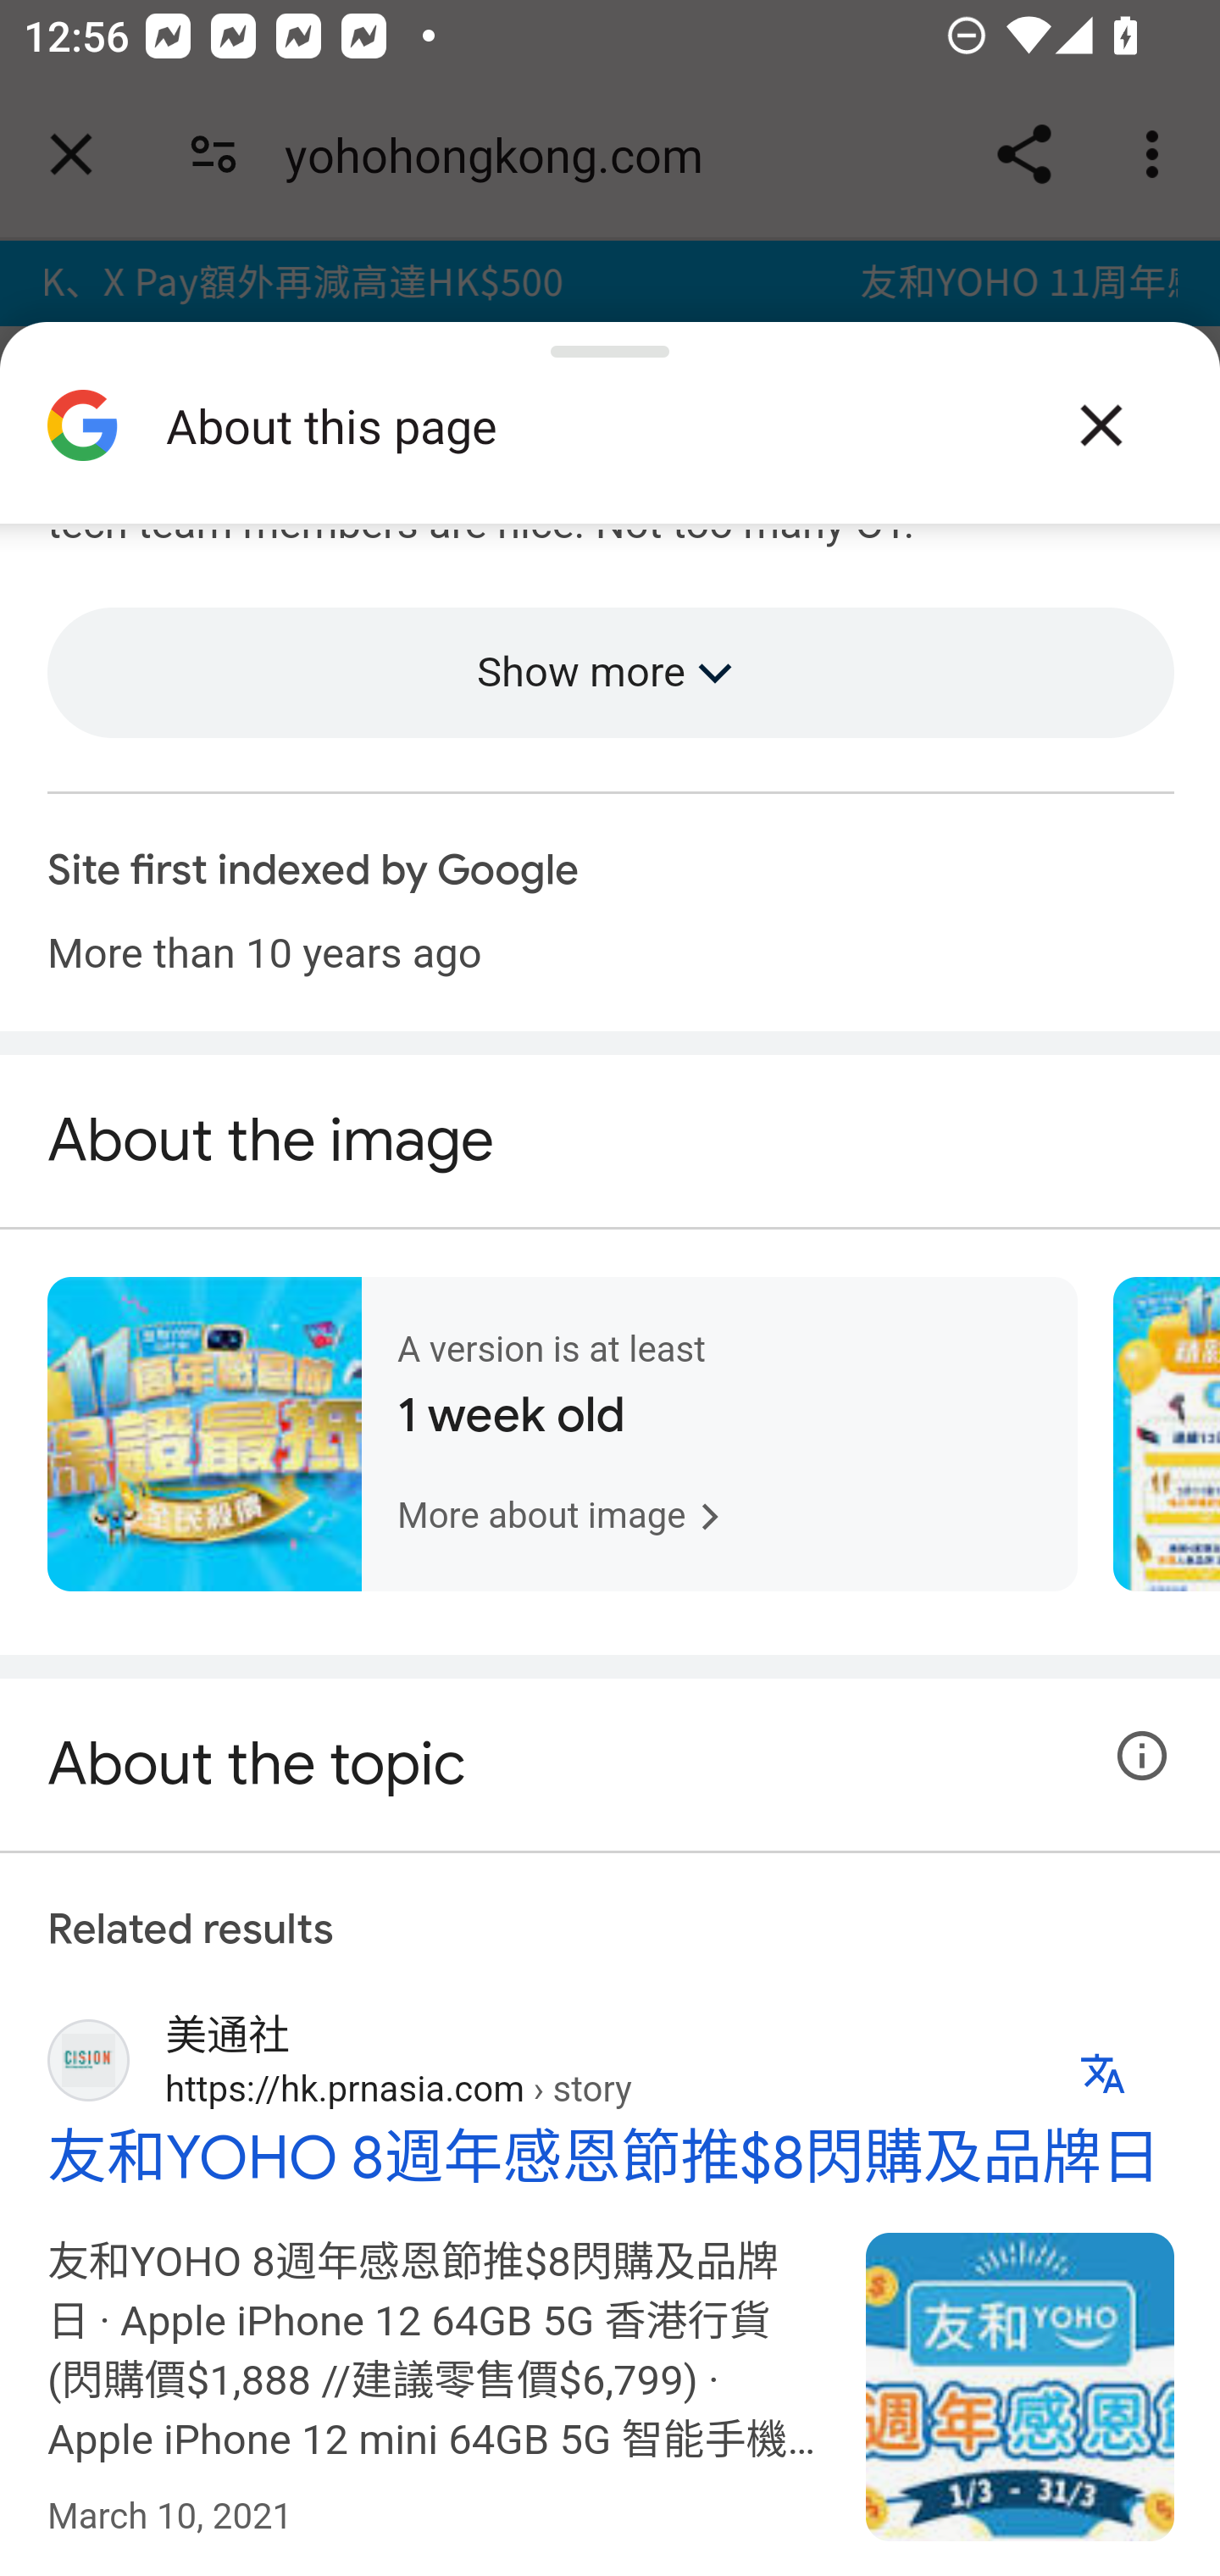 The image size is (1220, 2576). Describe the element at coordinates (1101, 425) in the screenshot. I see `Close` at that location.